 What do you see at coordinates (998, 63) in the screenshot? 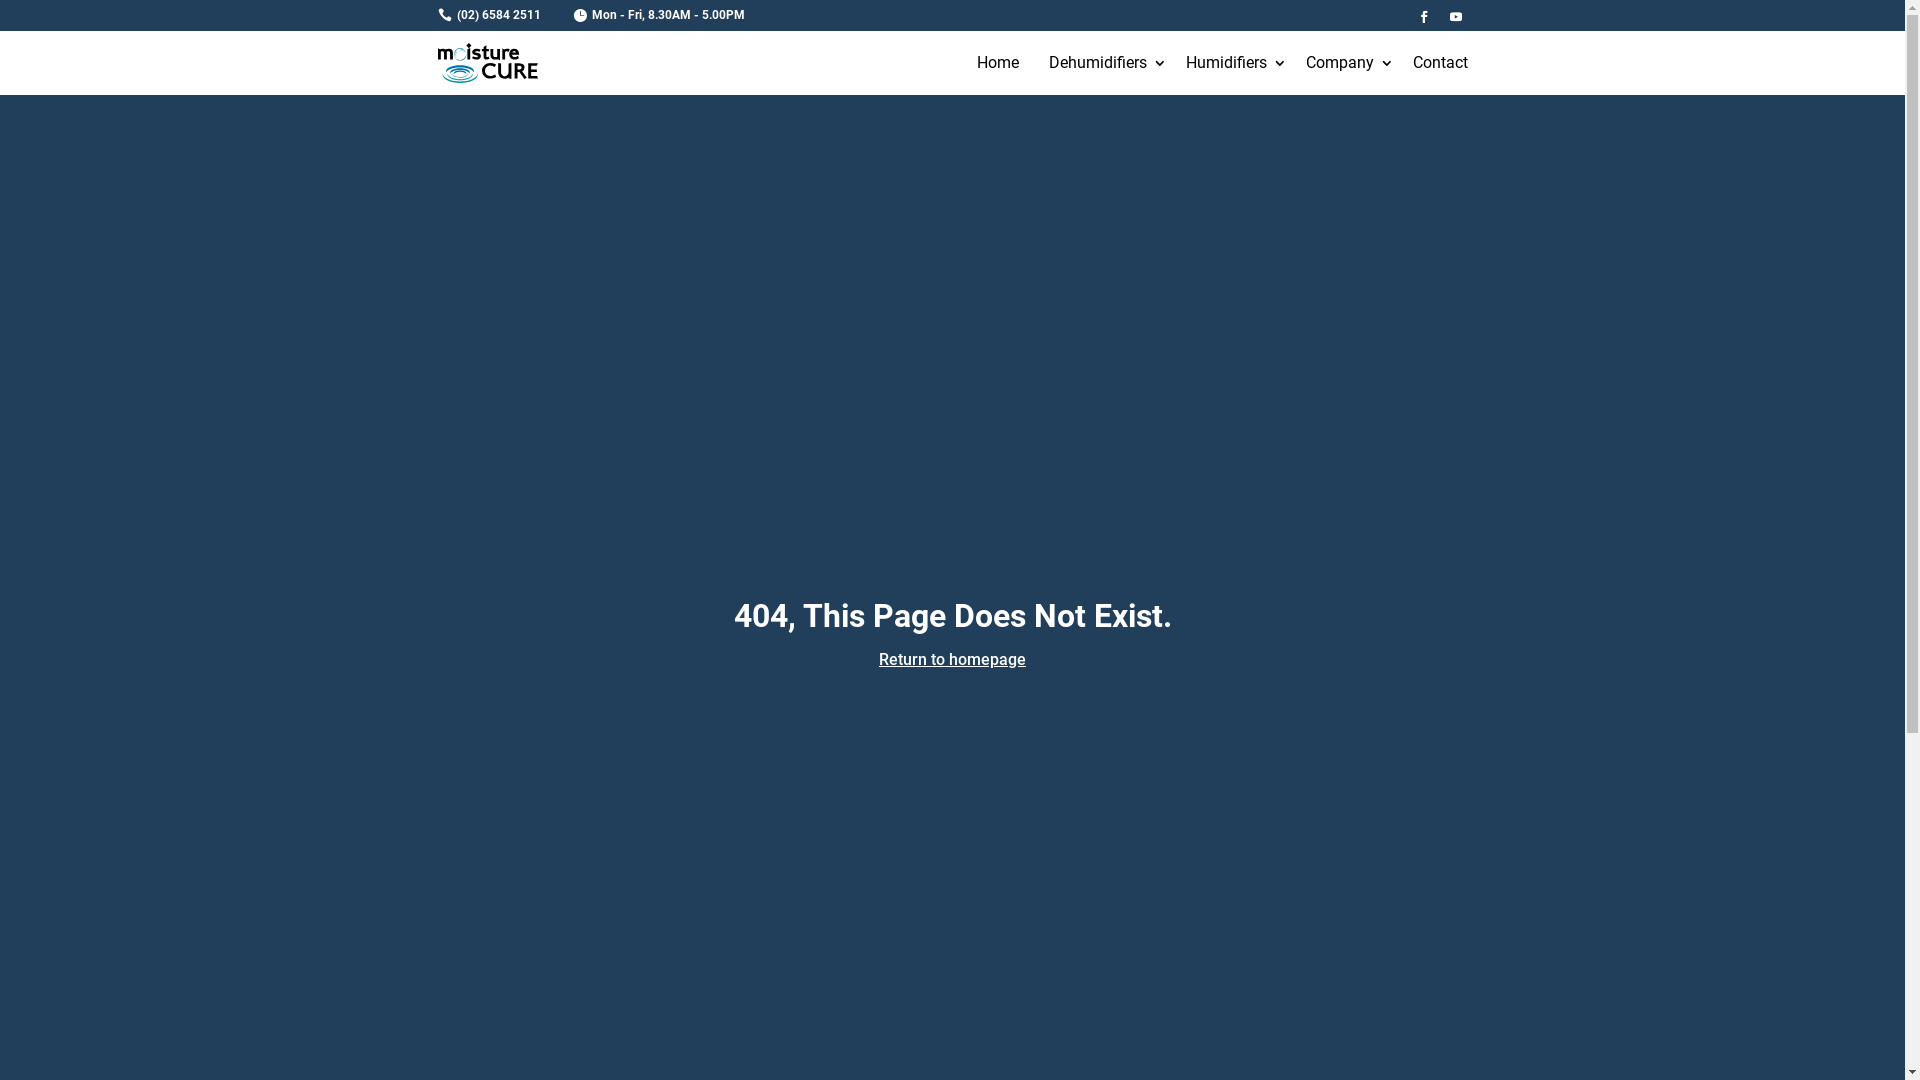
I see `Home` at bounding box center [998, 63].